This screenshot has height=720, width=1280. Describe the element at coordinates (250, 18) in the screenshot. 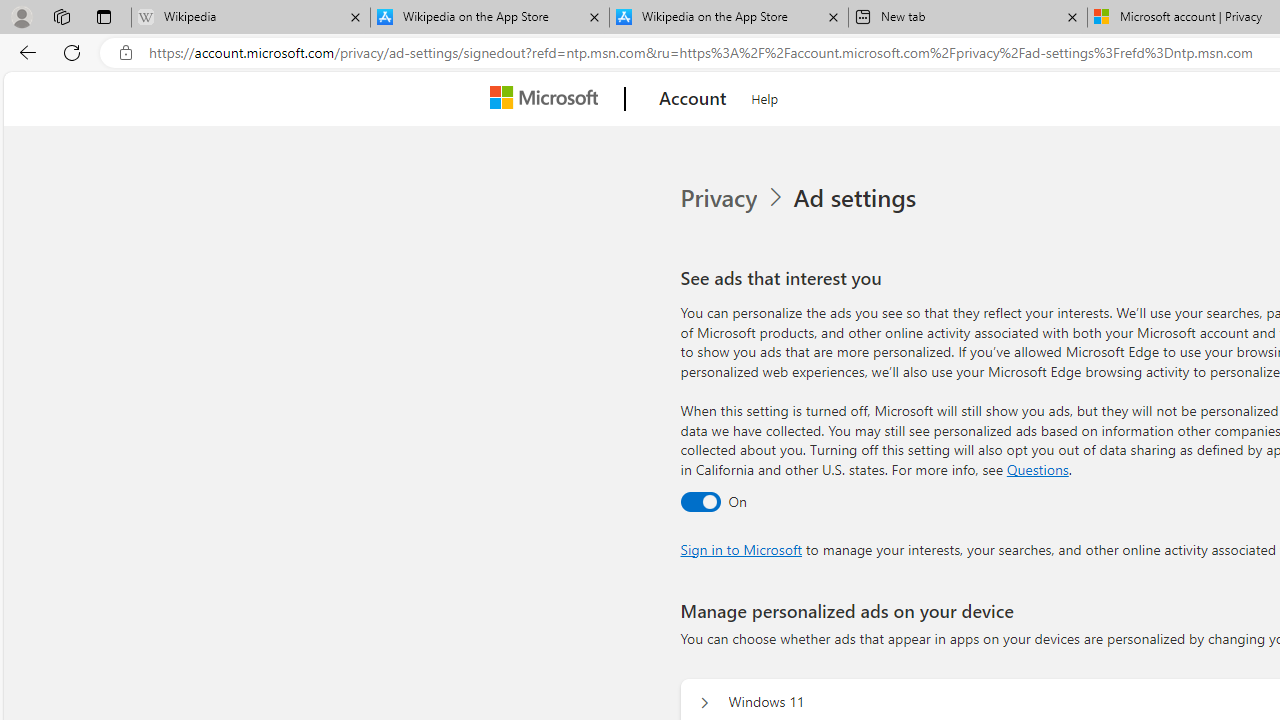

I see `Wikipedia - Sleeping` at that location.